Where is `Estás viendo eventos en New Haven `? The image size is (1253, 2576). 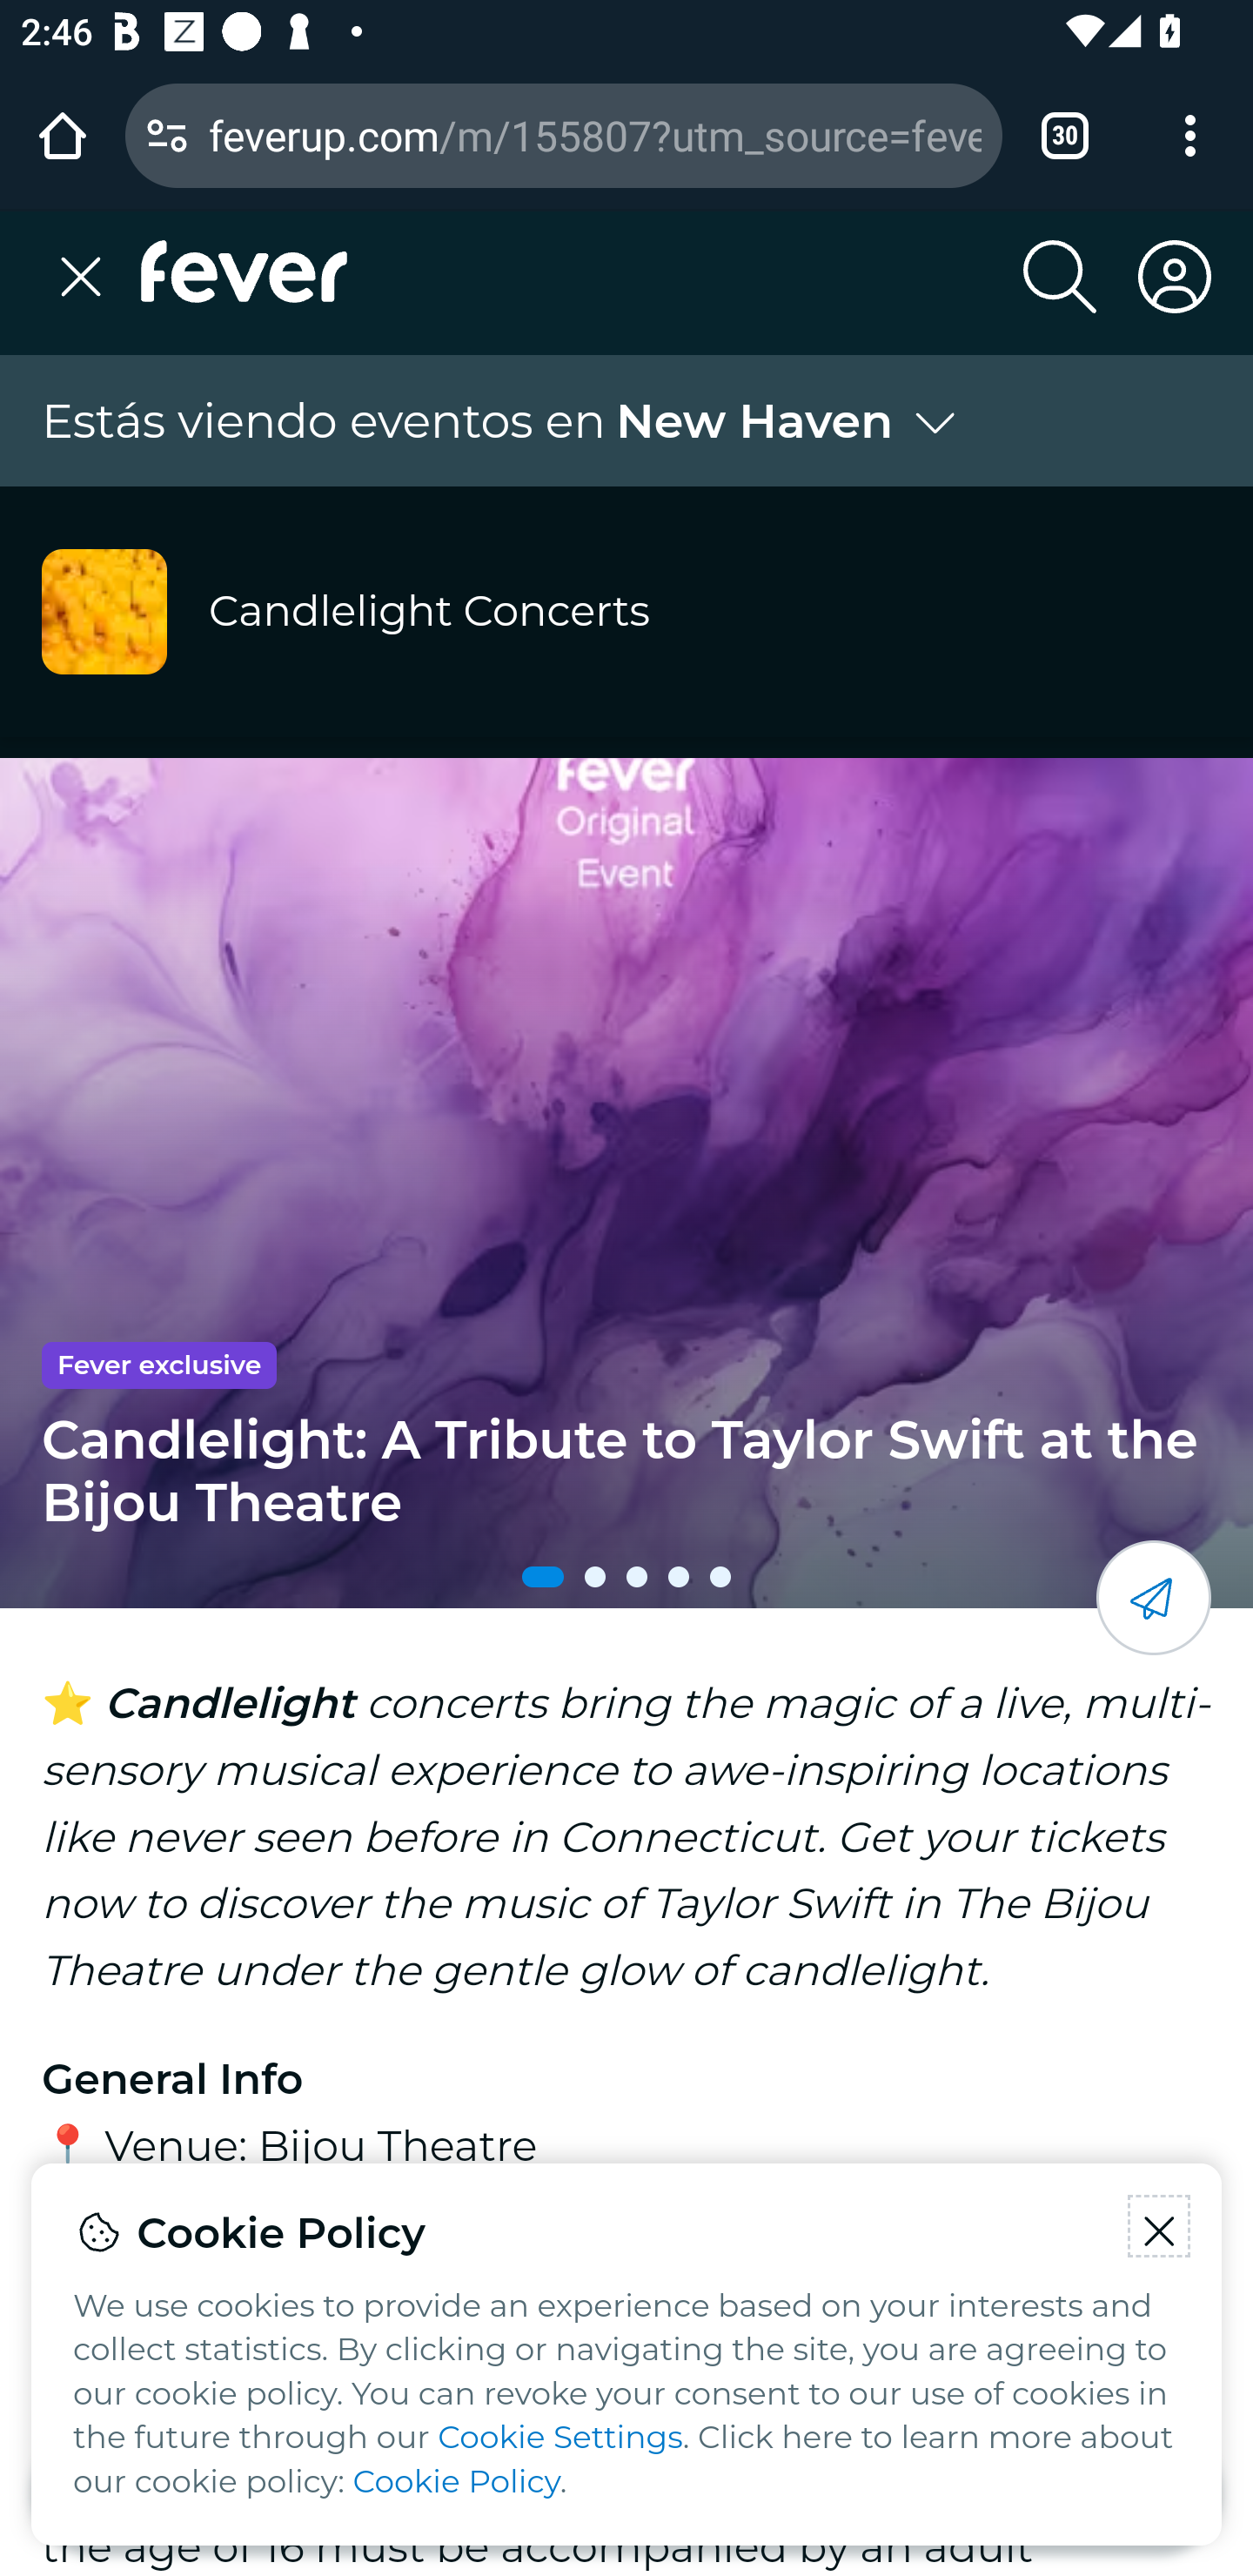
Estás viendo eventos en New Haven  is located at coordinates (503, 421).